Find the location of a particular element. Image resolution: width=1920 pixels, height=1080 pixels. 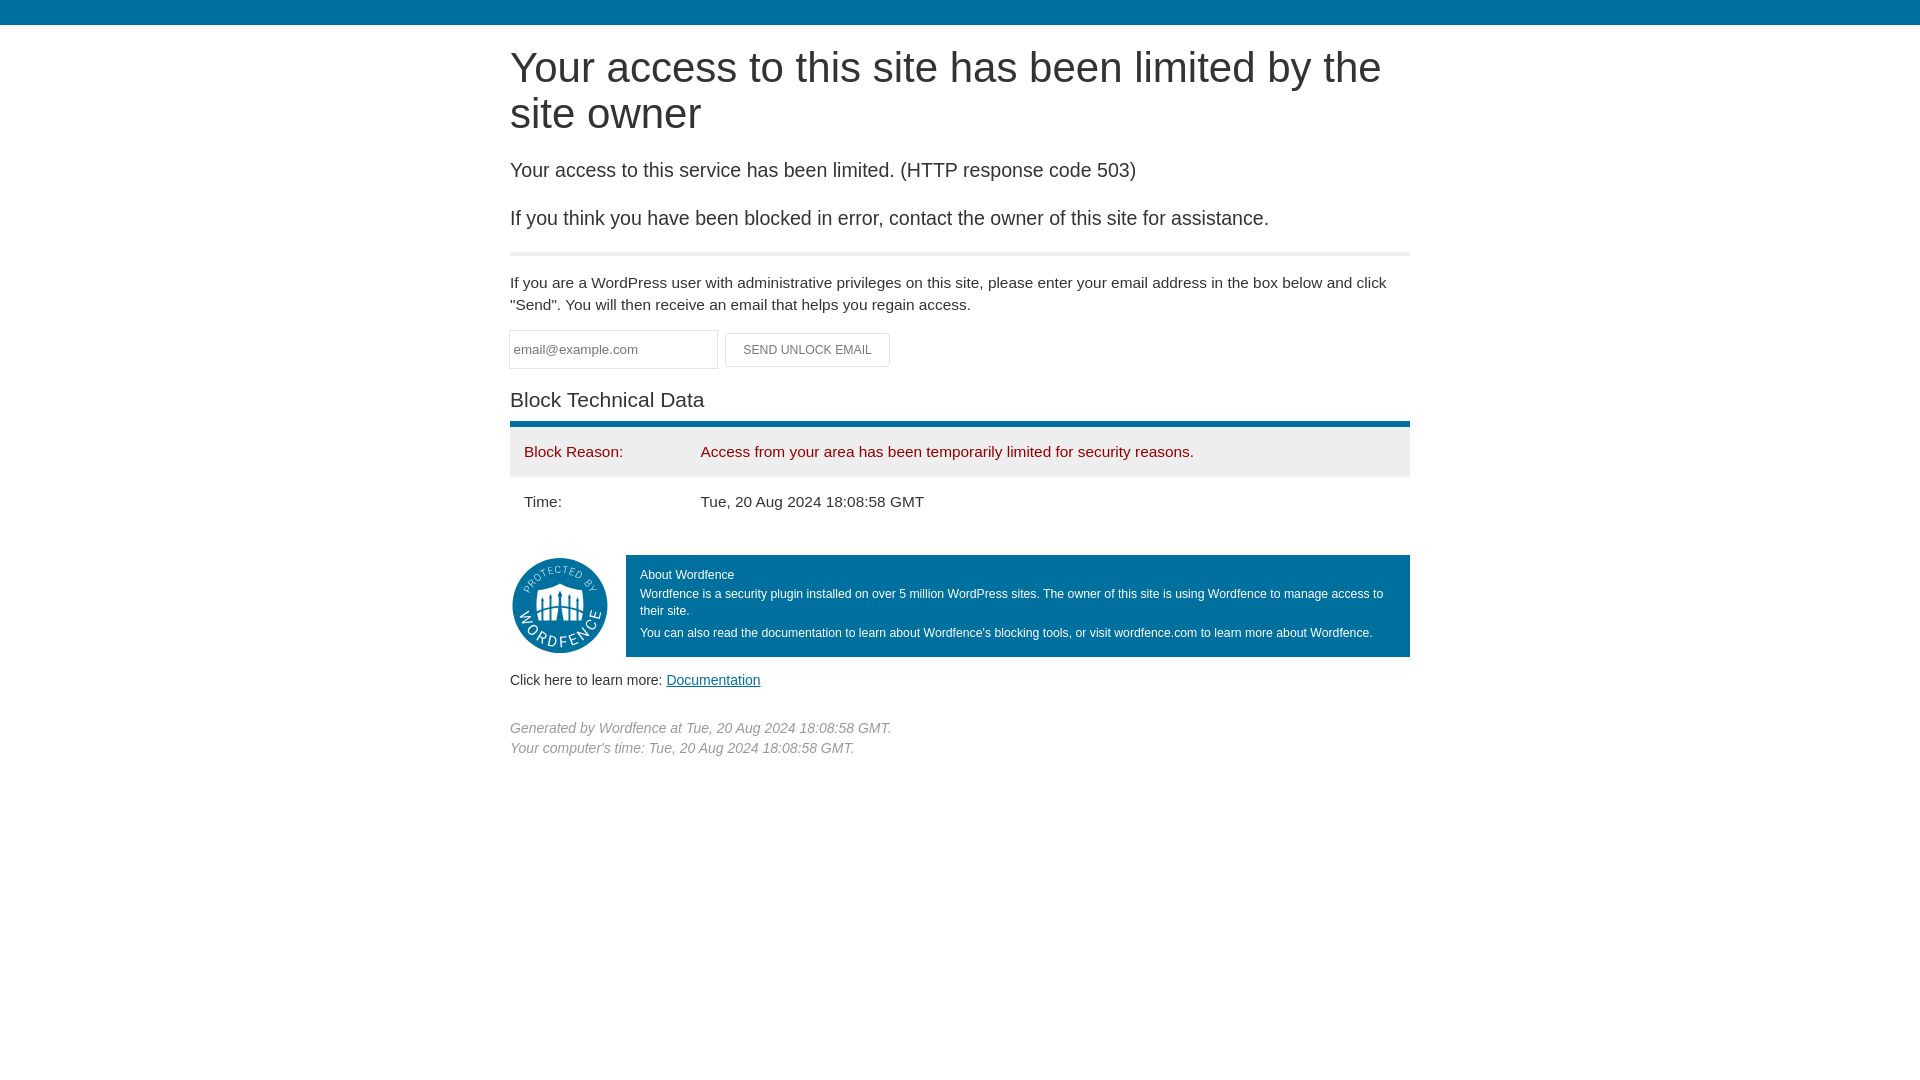

Documentation is located at coordinates (713, 679).